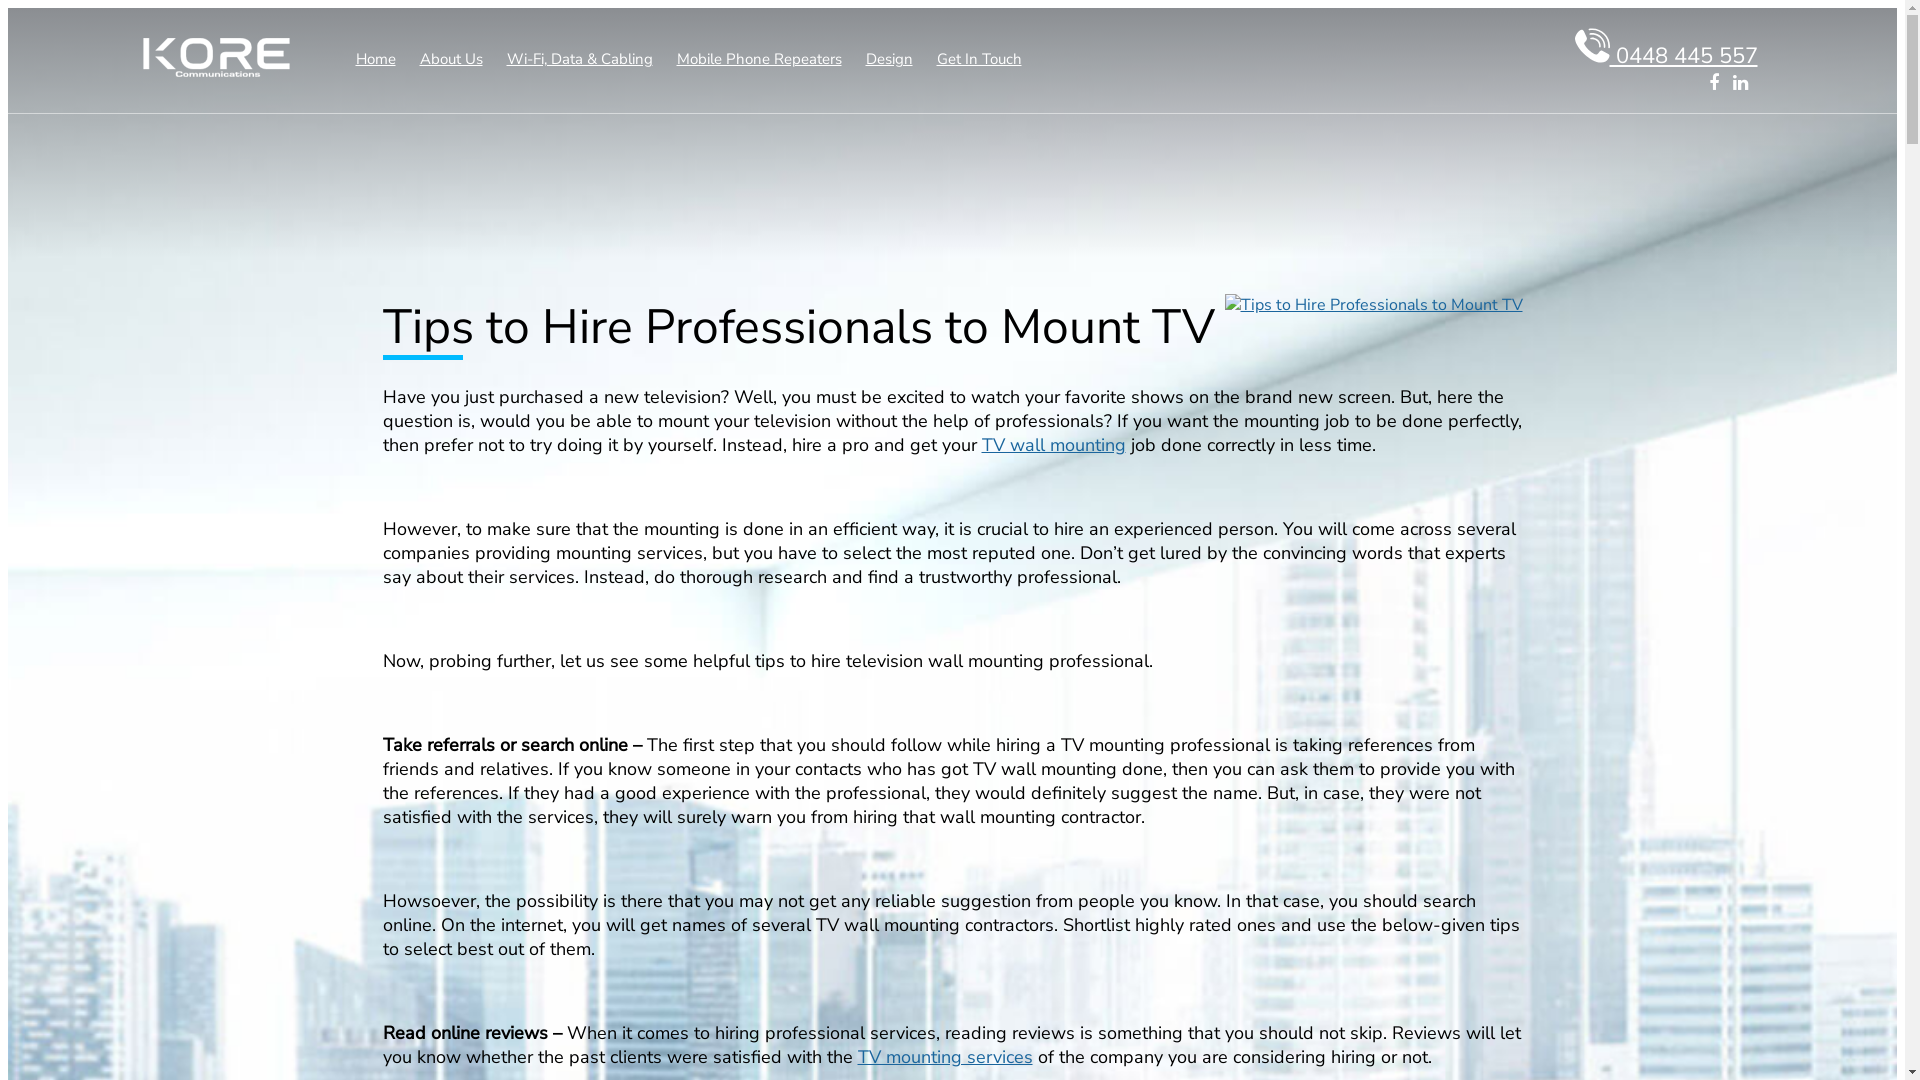 This screenshot has height=1080, width=1920. What do you see at coordinates (978, 59) in the screenshot?
I see `Get In Touch` at bounding box center [978, 59].